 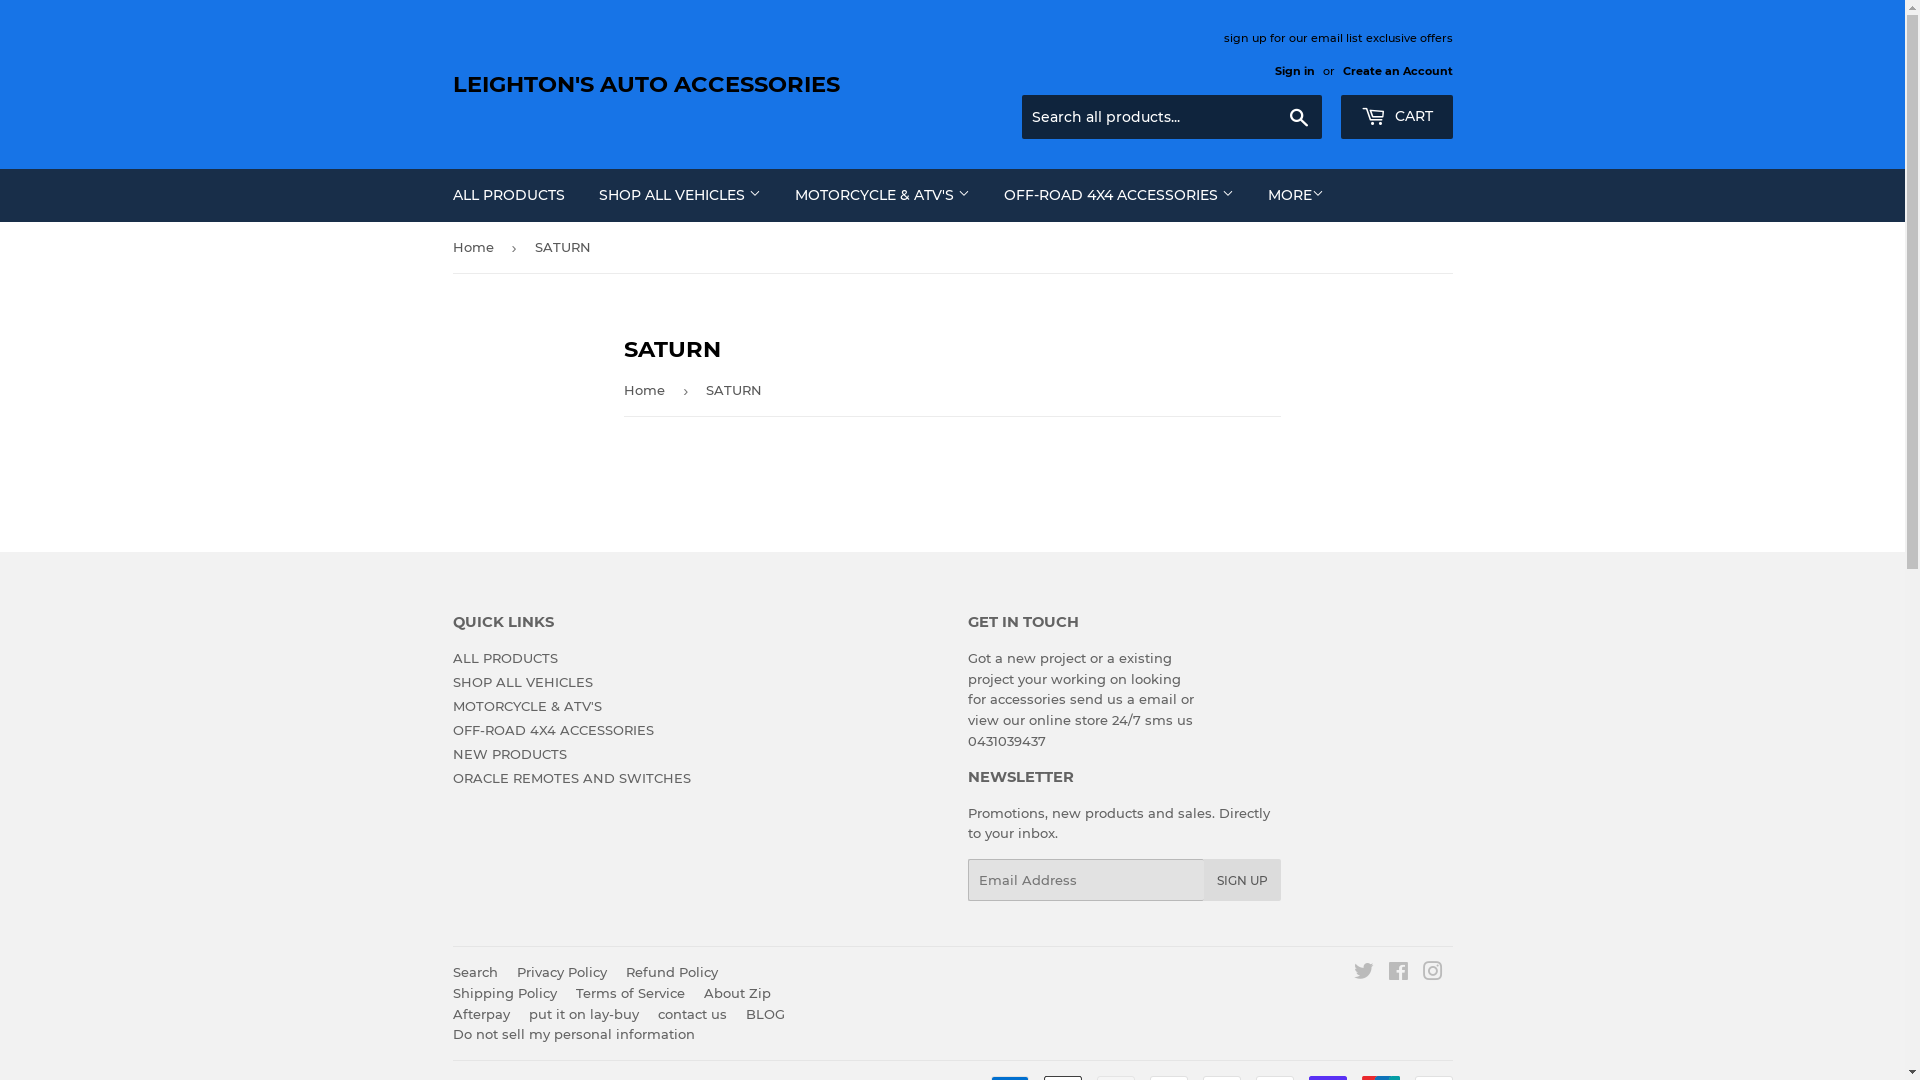 I want to click on Home, so click(x=476, y=248).